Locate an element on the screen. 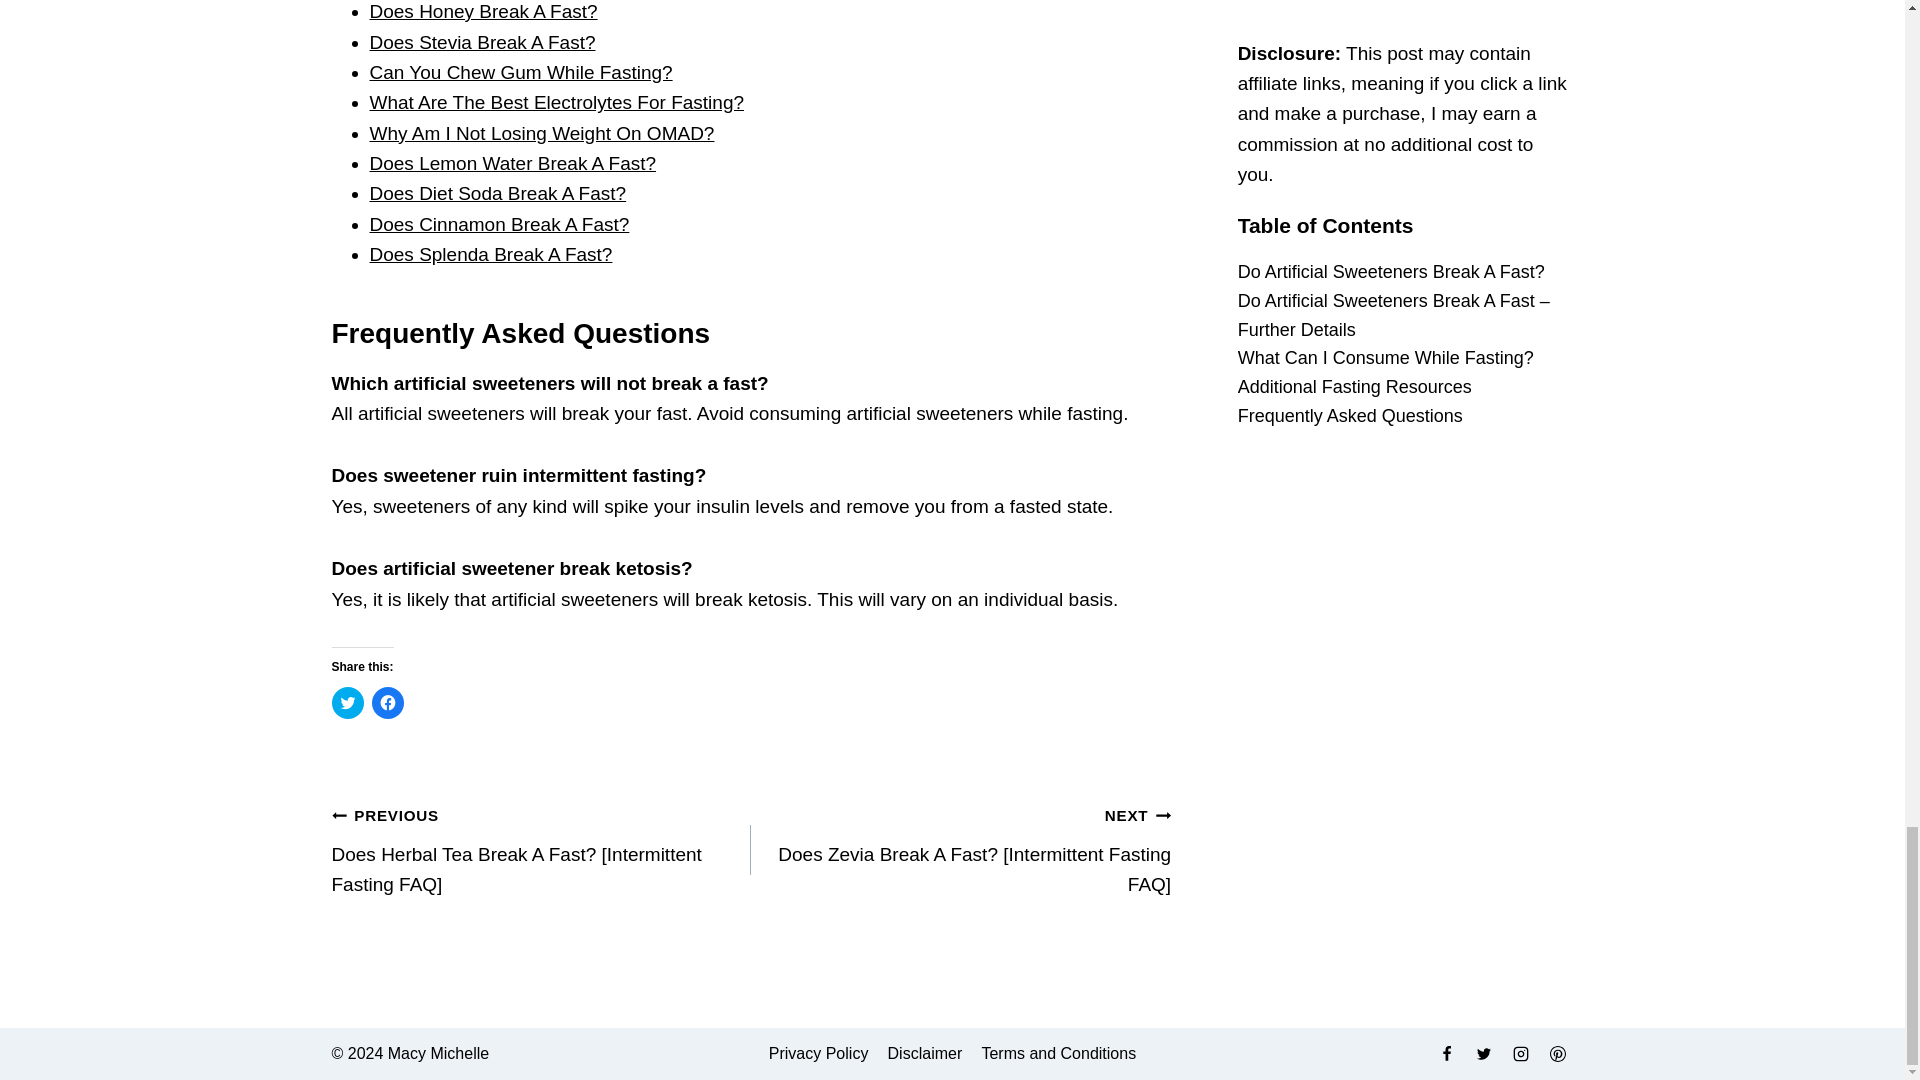  Can You Chew Gum While Fasting? is located at coordinates (522, 72).